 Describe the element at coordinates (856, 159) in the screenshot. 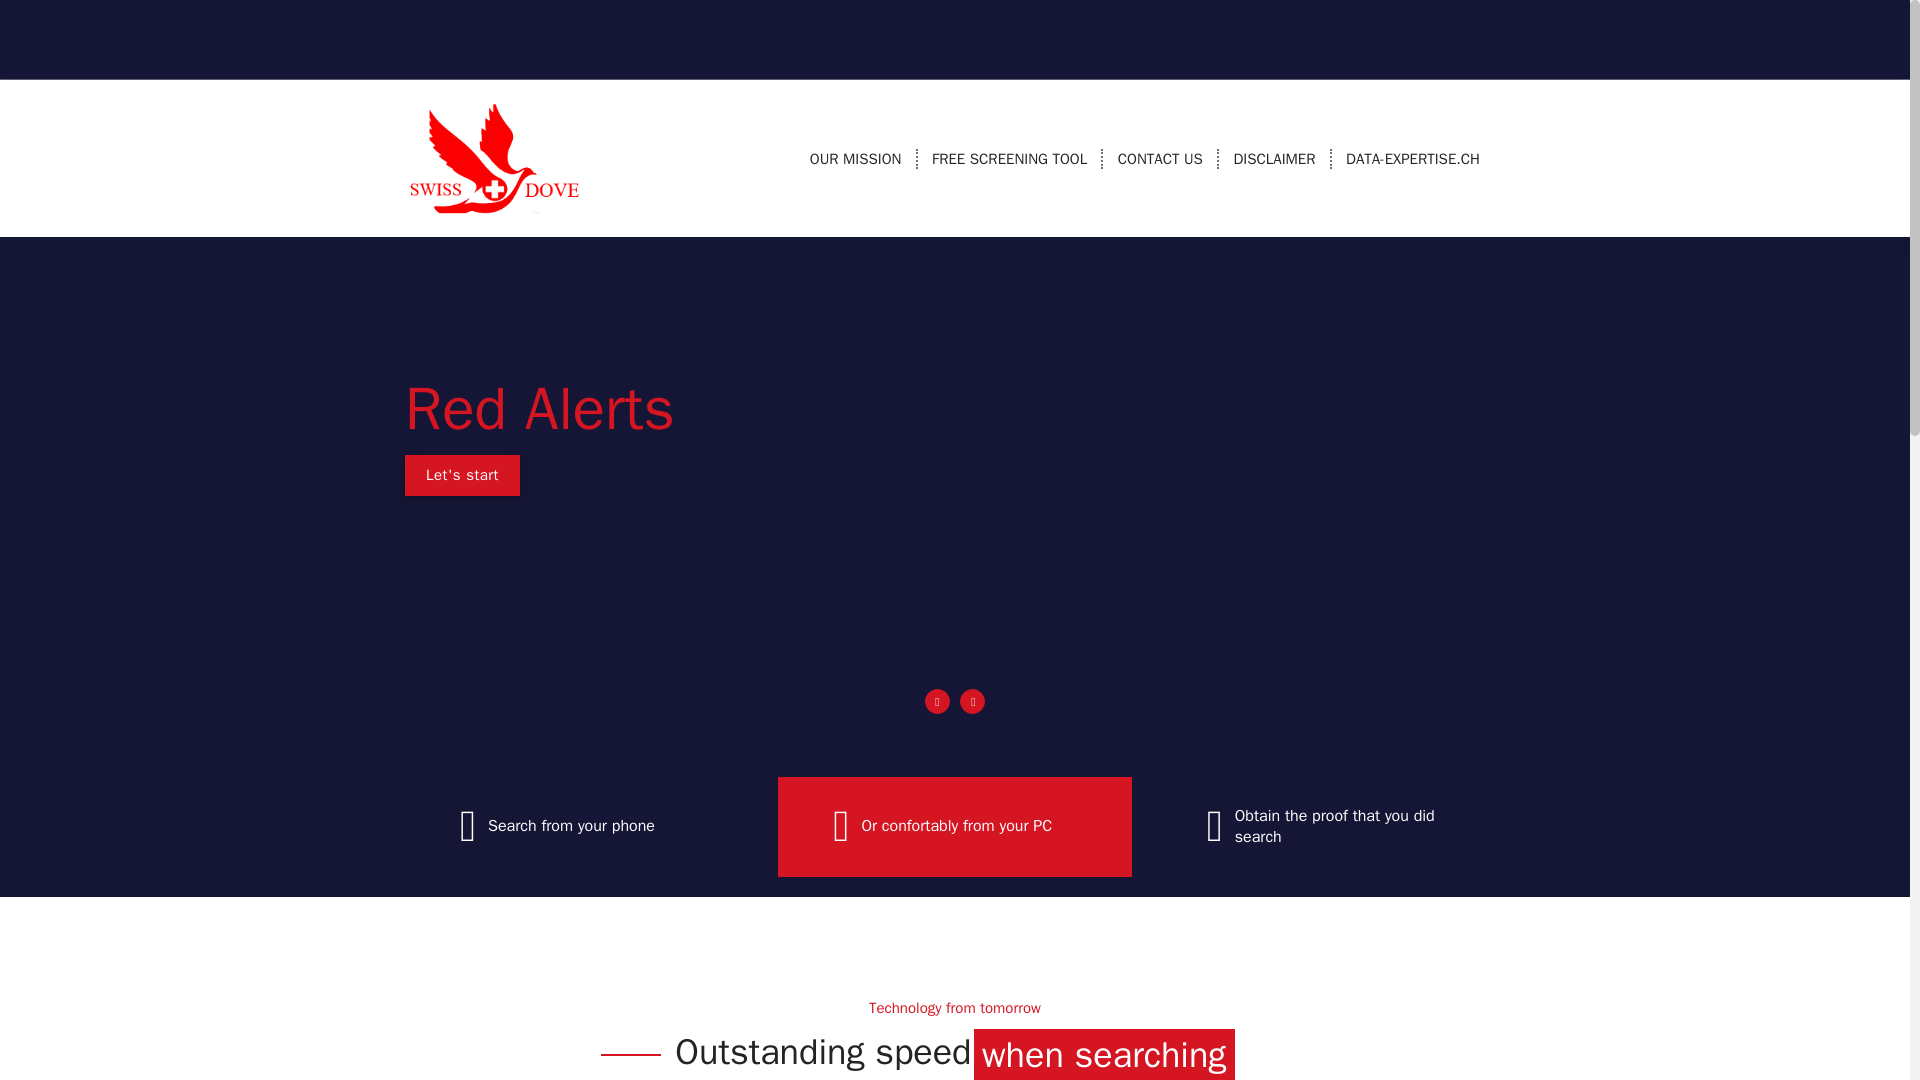

I see `OUR MISSION` at that location.